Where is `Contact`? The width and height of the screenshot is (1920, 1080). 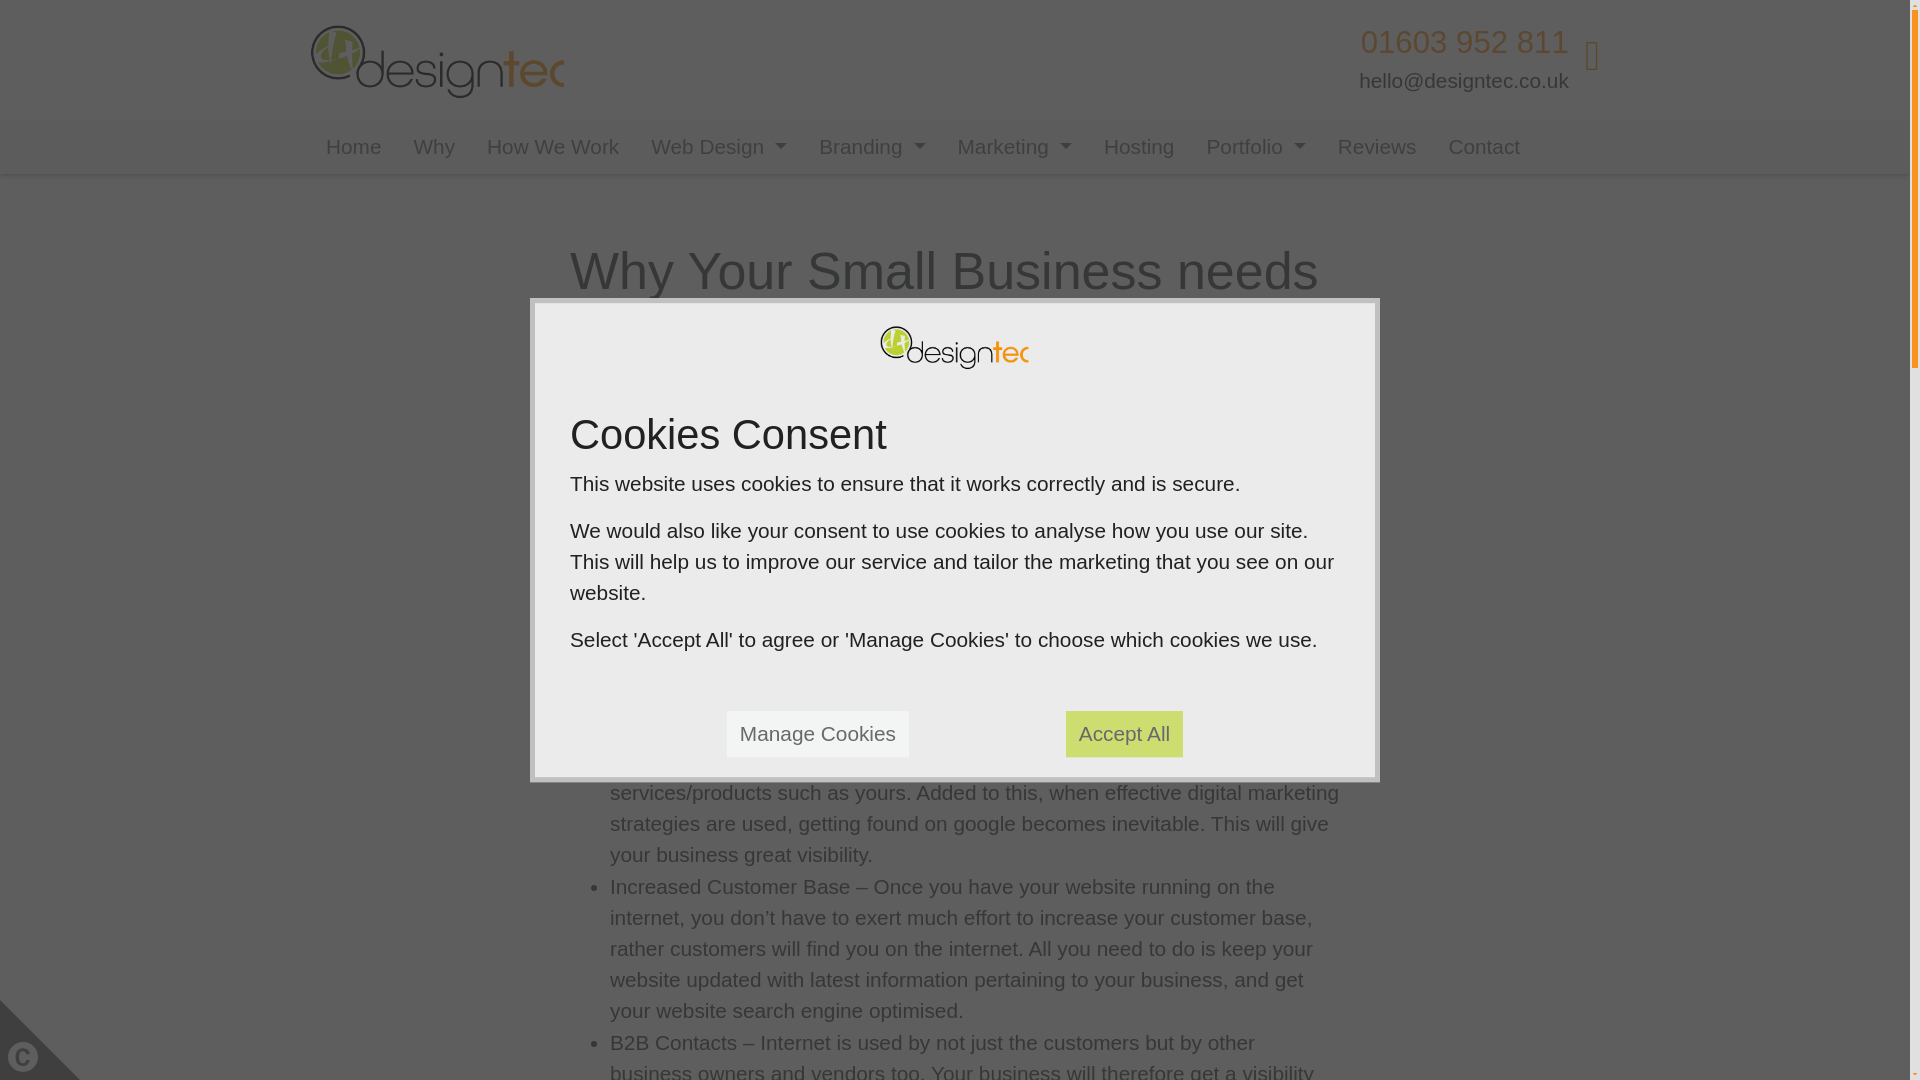 Contact is located at coordinates (1484, 146).